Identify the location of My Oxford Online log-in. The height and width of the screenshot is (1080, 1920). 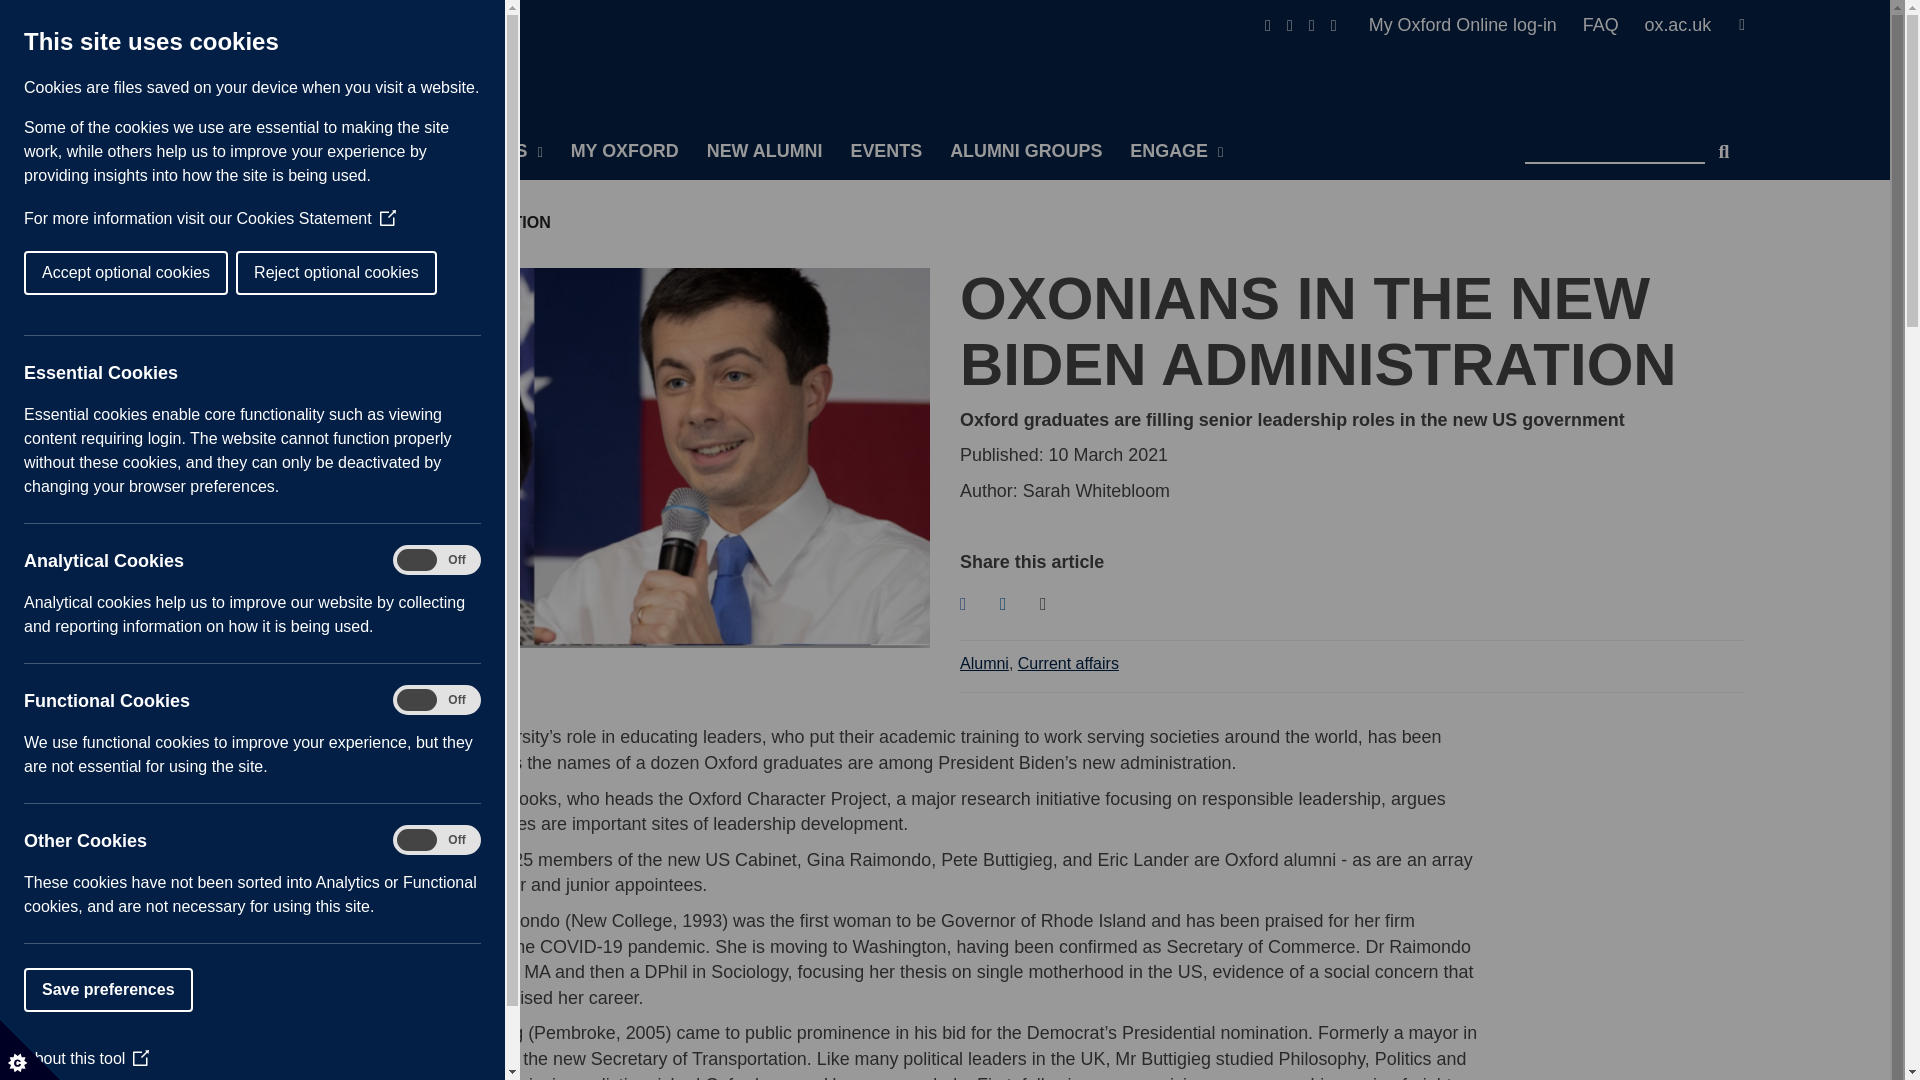
(1471, 25).